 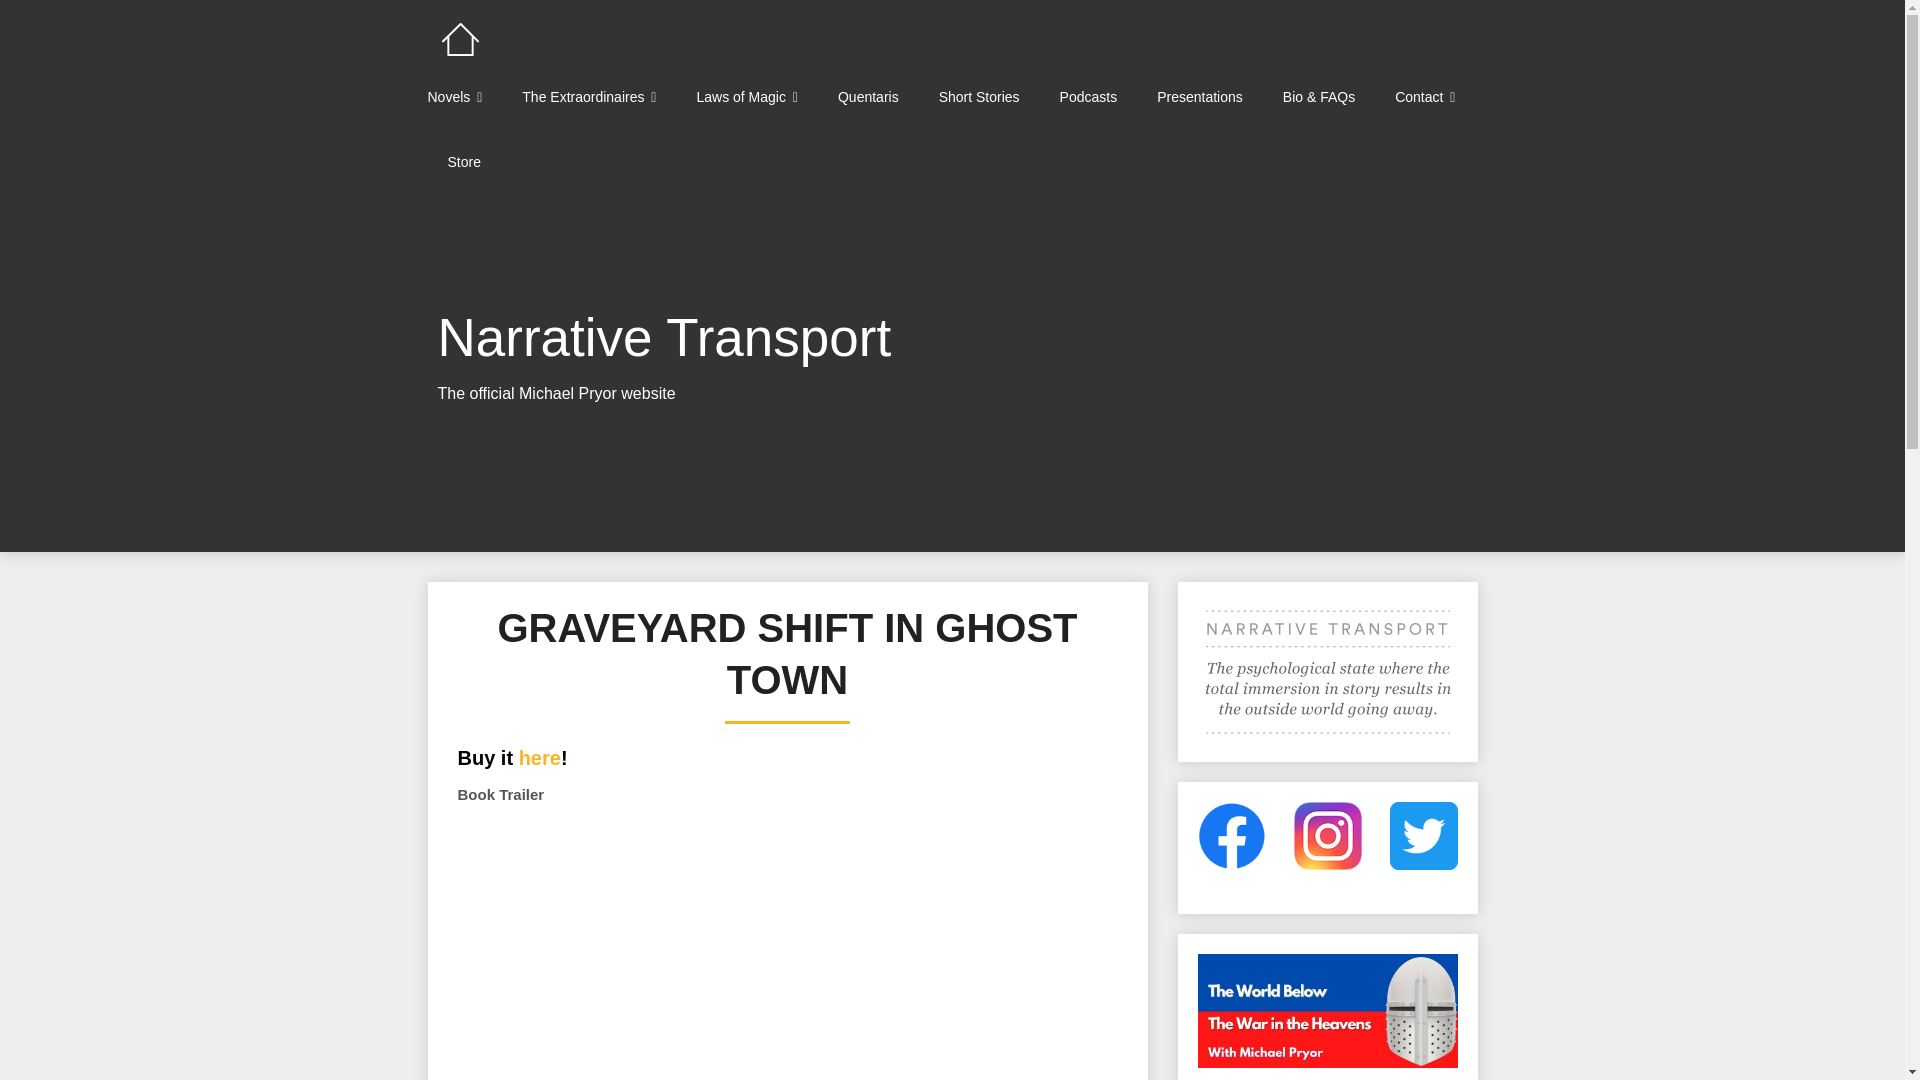 What do you see at coordinates (466, 96) in the screenshot?
I see `Novels` at bounding box center [466, 96].